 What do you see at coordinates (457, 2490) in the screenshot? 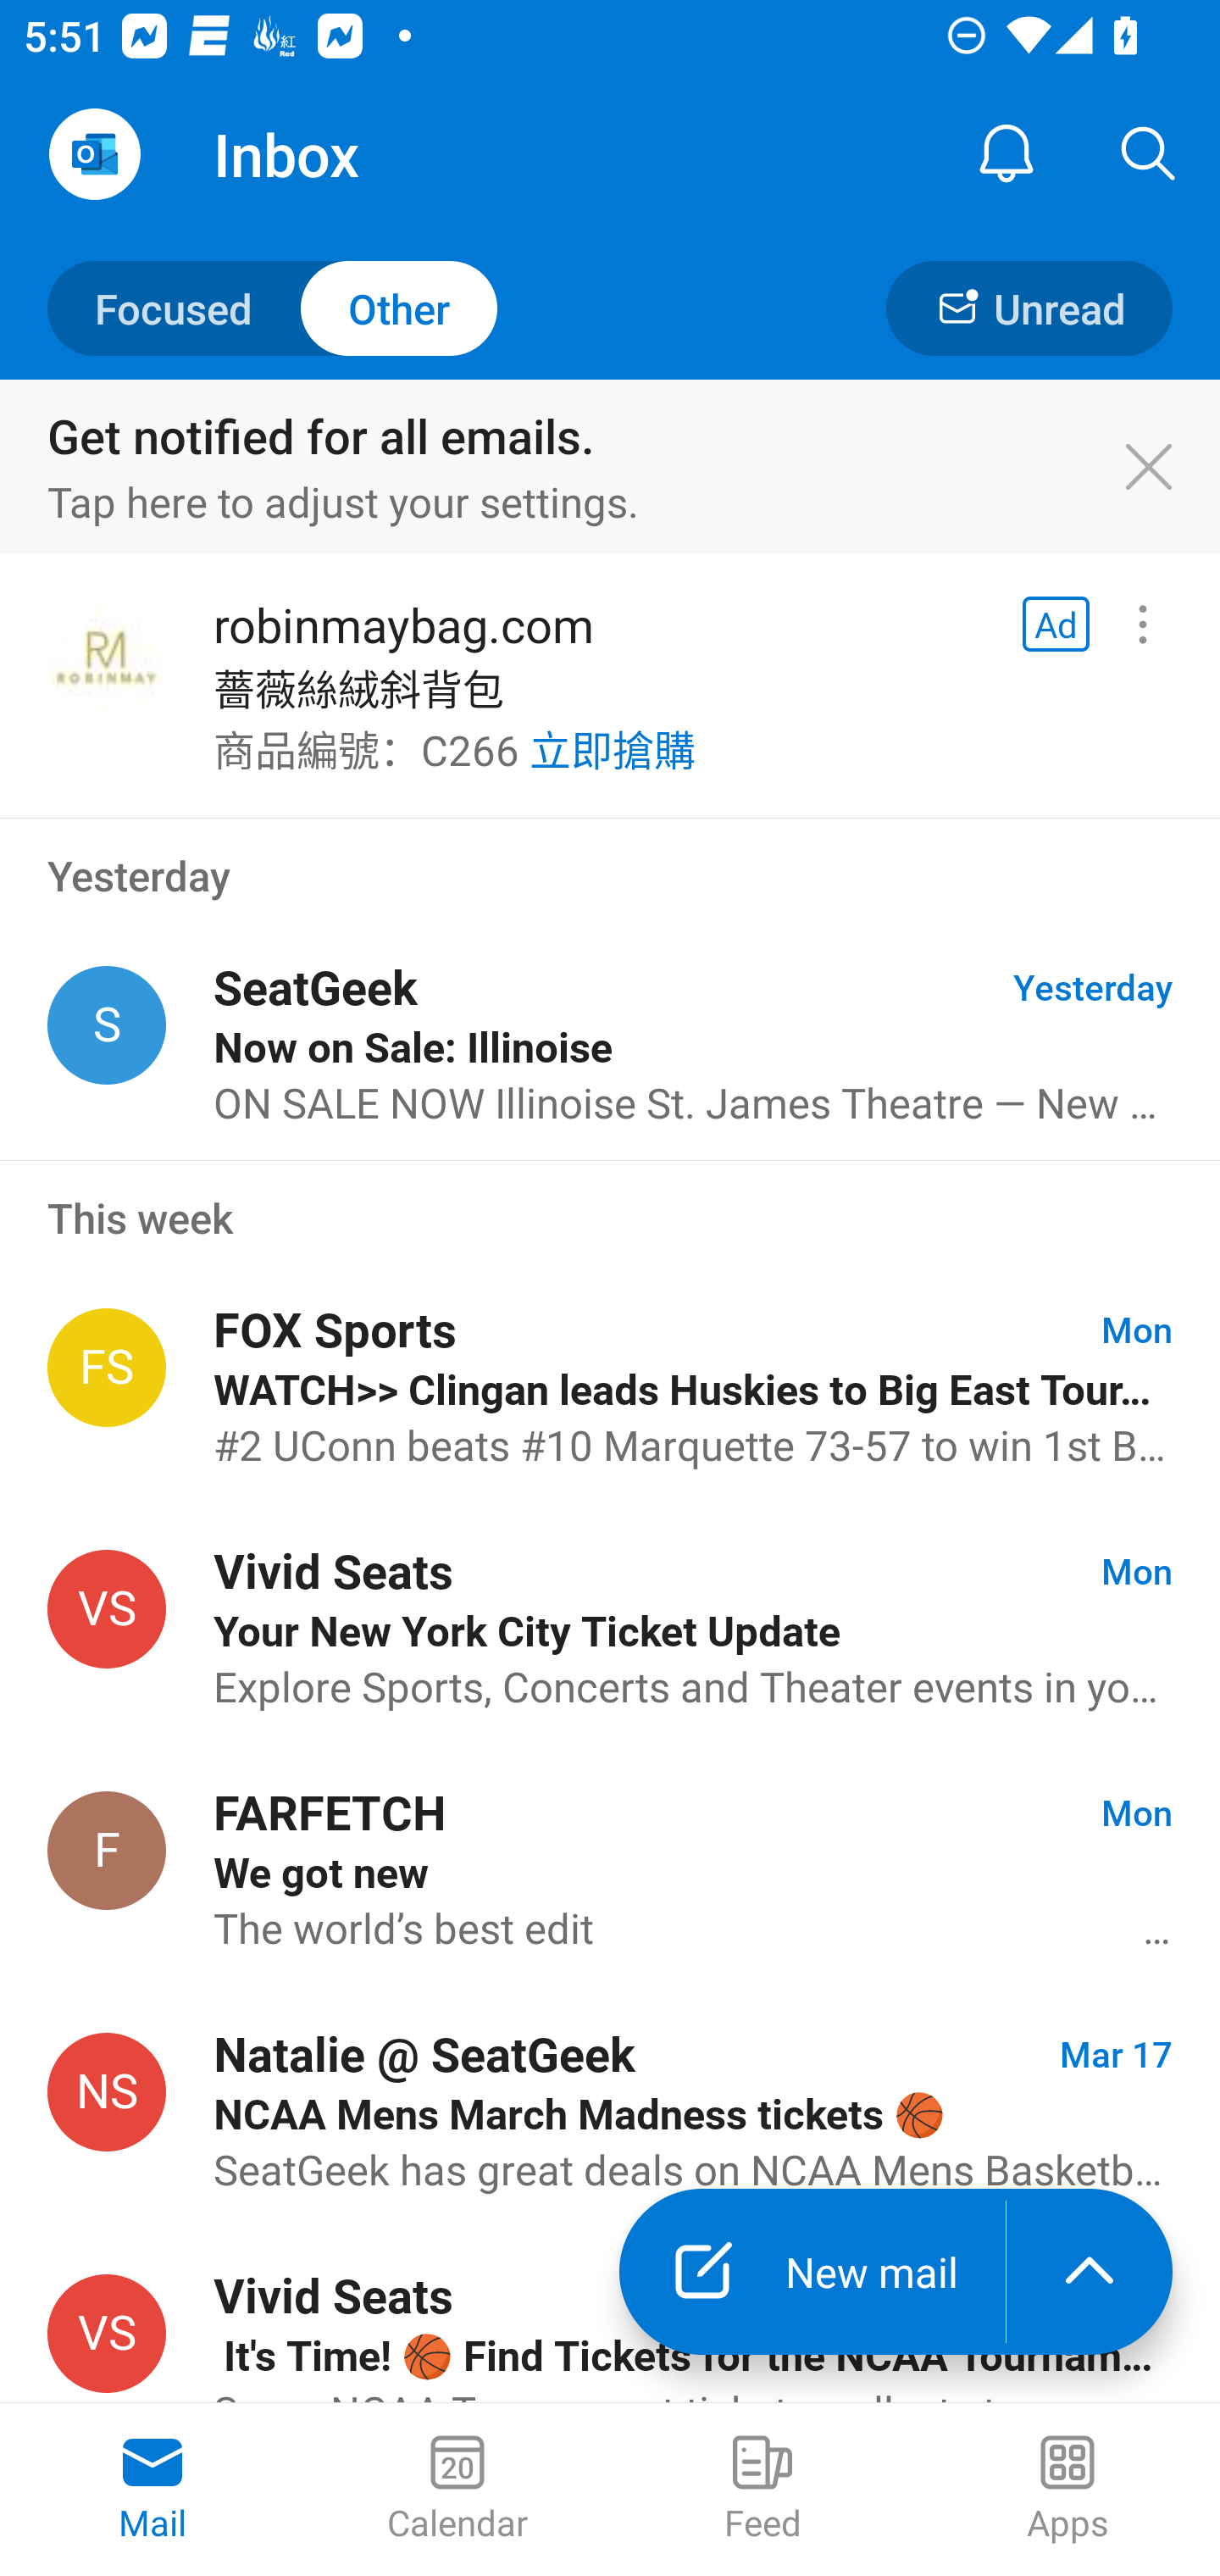
I see `Calendar` at bounding box center [457, 2490].